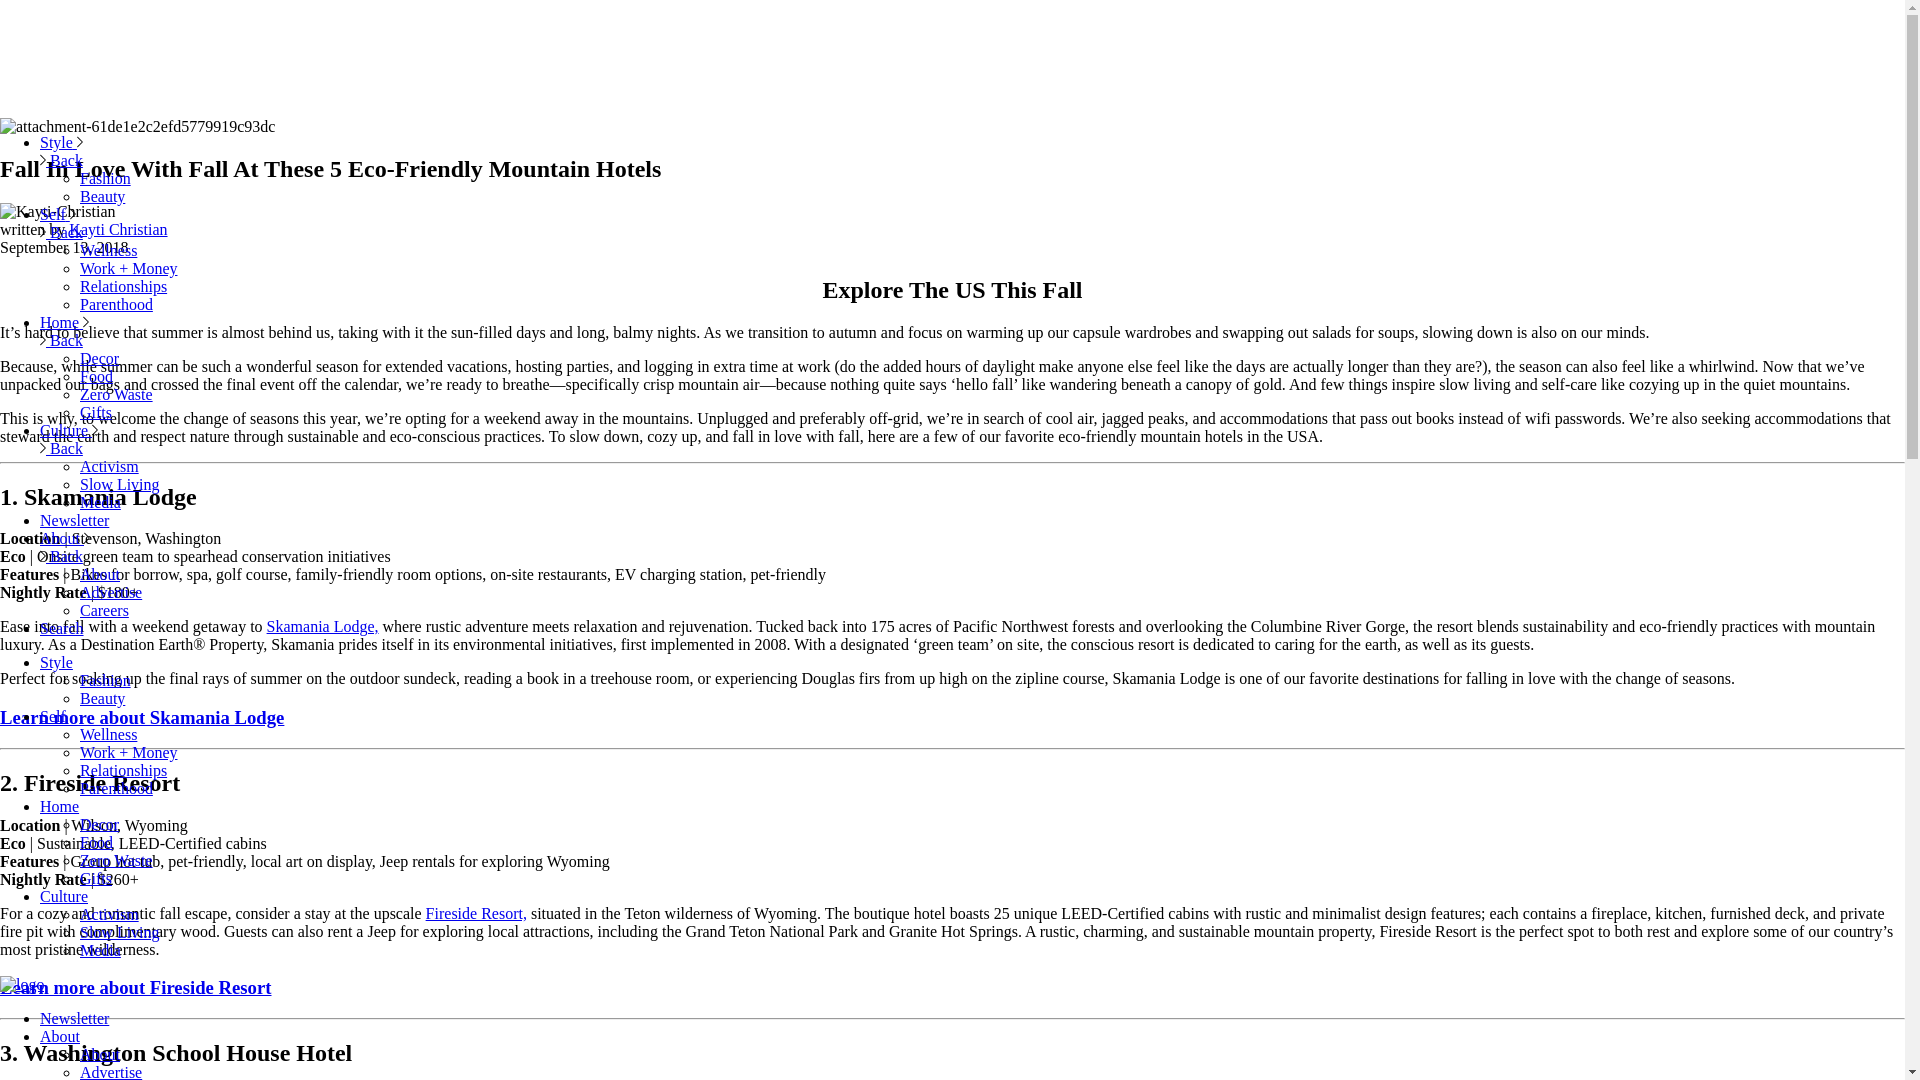 This screenshot has height=1080, width=1920. I want to click on Food, so click(96, 842).